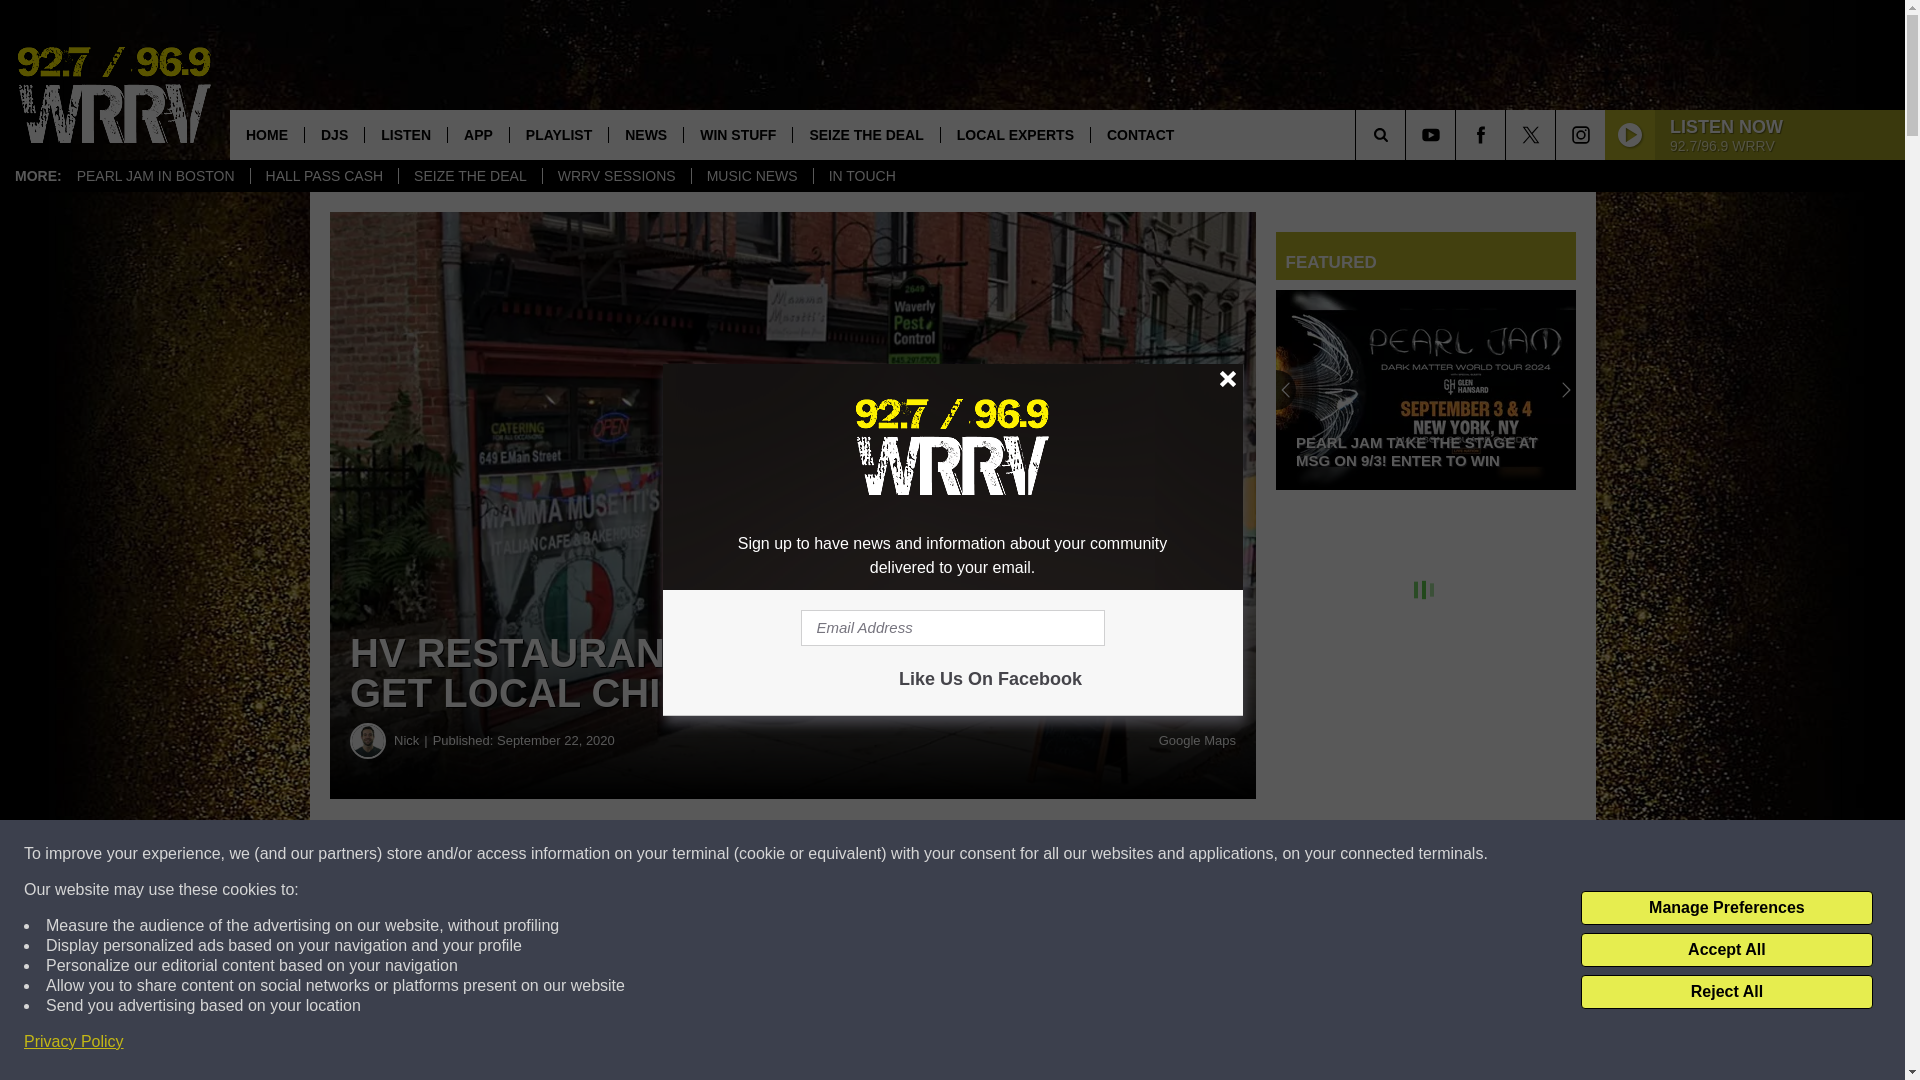  I want to click on HALL PASS CASH, so click(324, 176).